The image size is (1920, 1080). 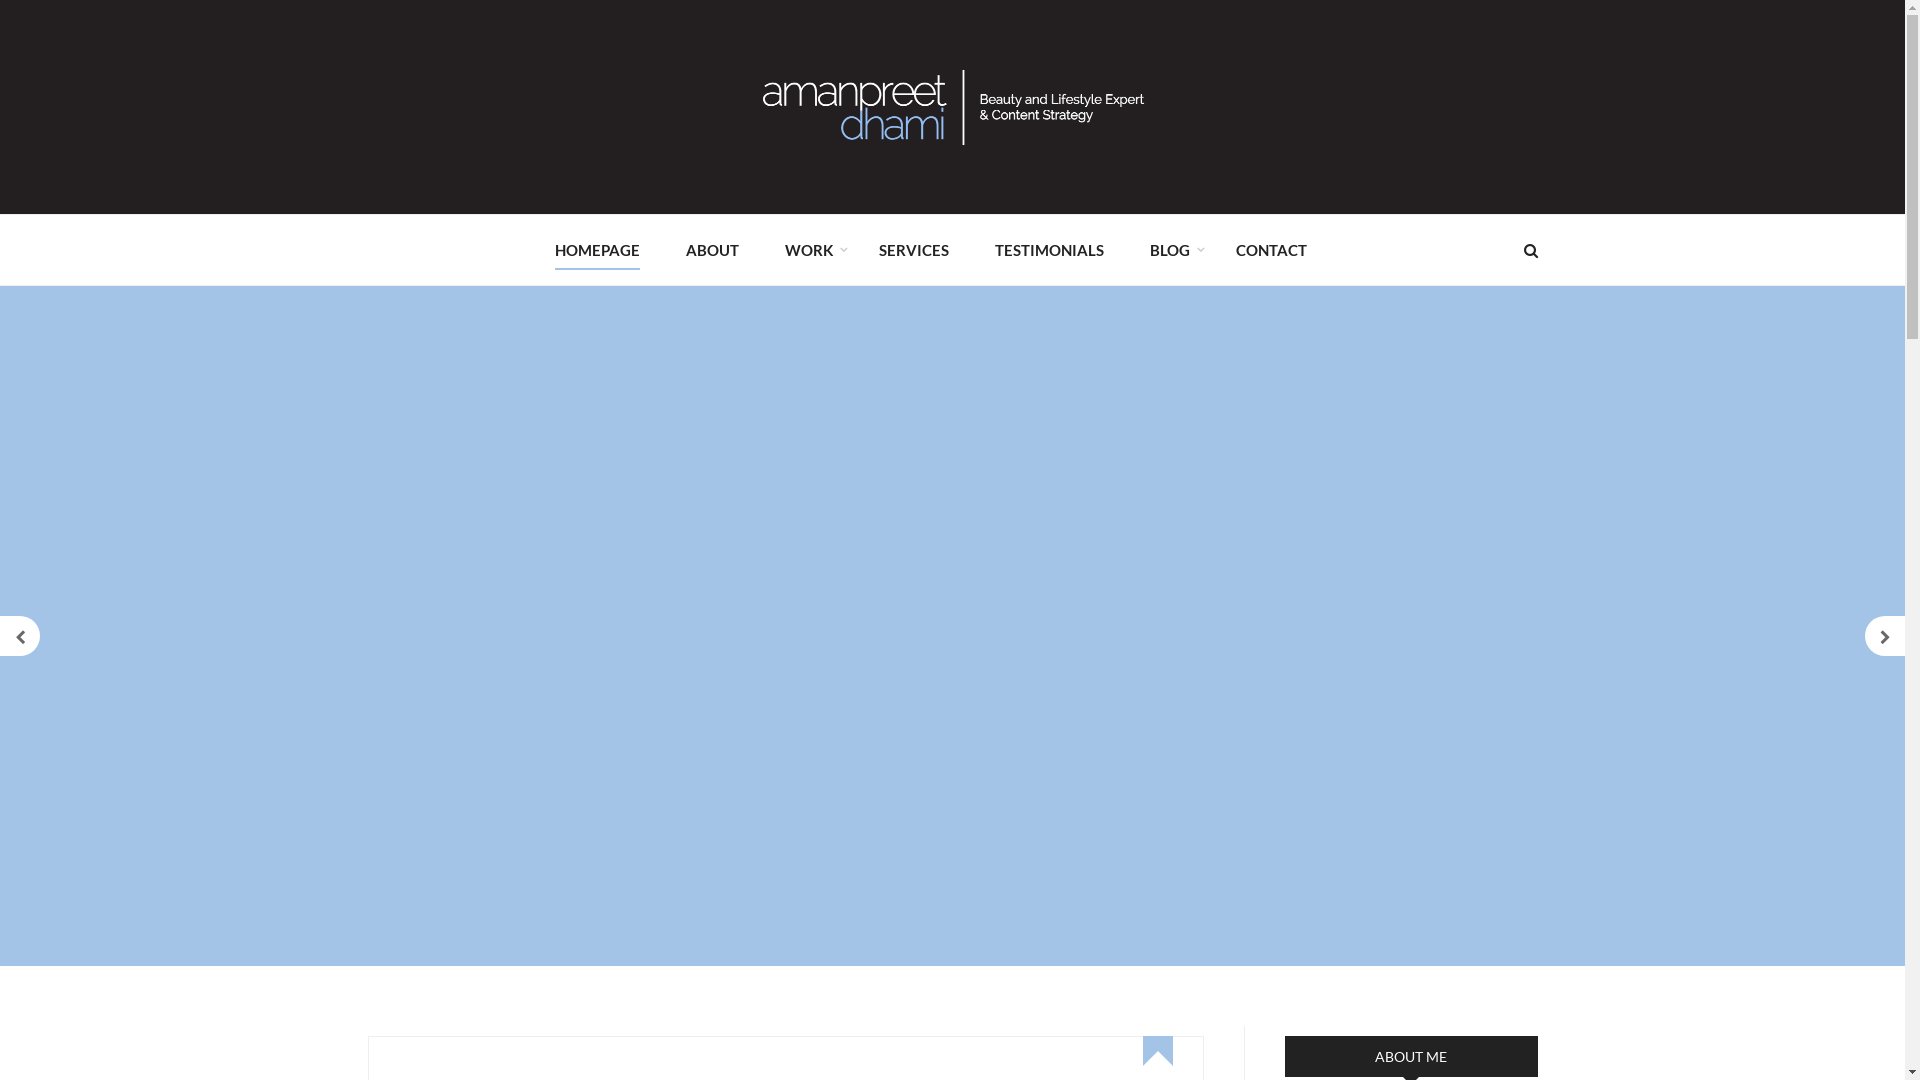 What do you see at coordinates (596, 249) in the screenshot?
I see `HOMEPAGE` at bounding box center [596, 249].